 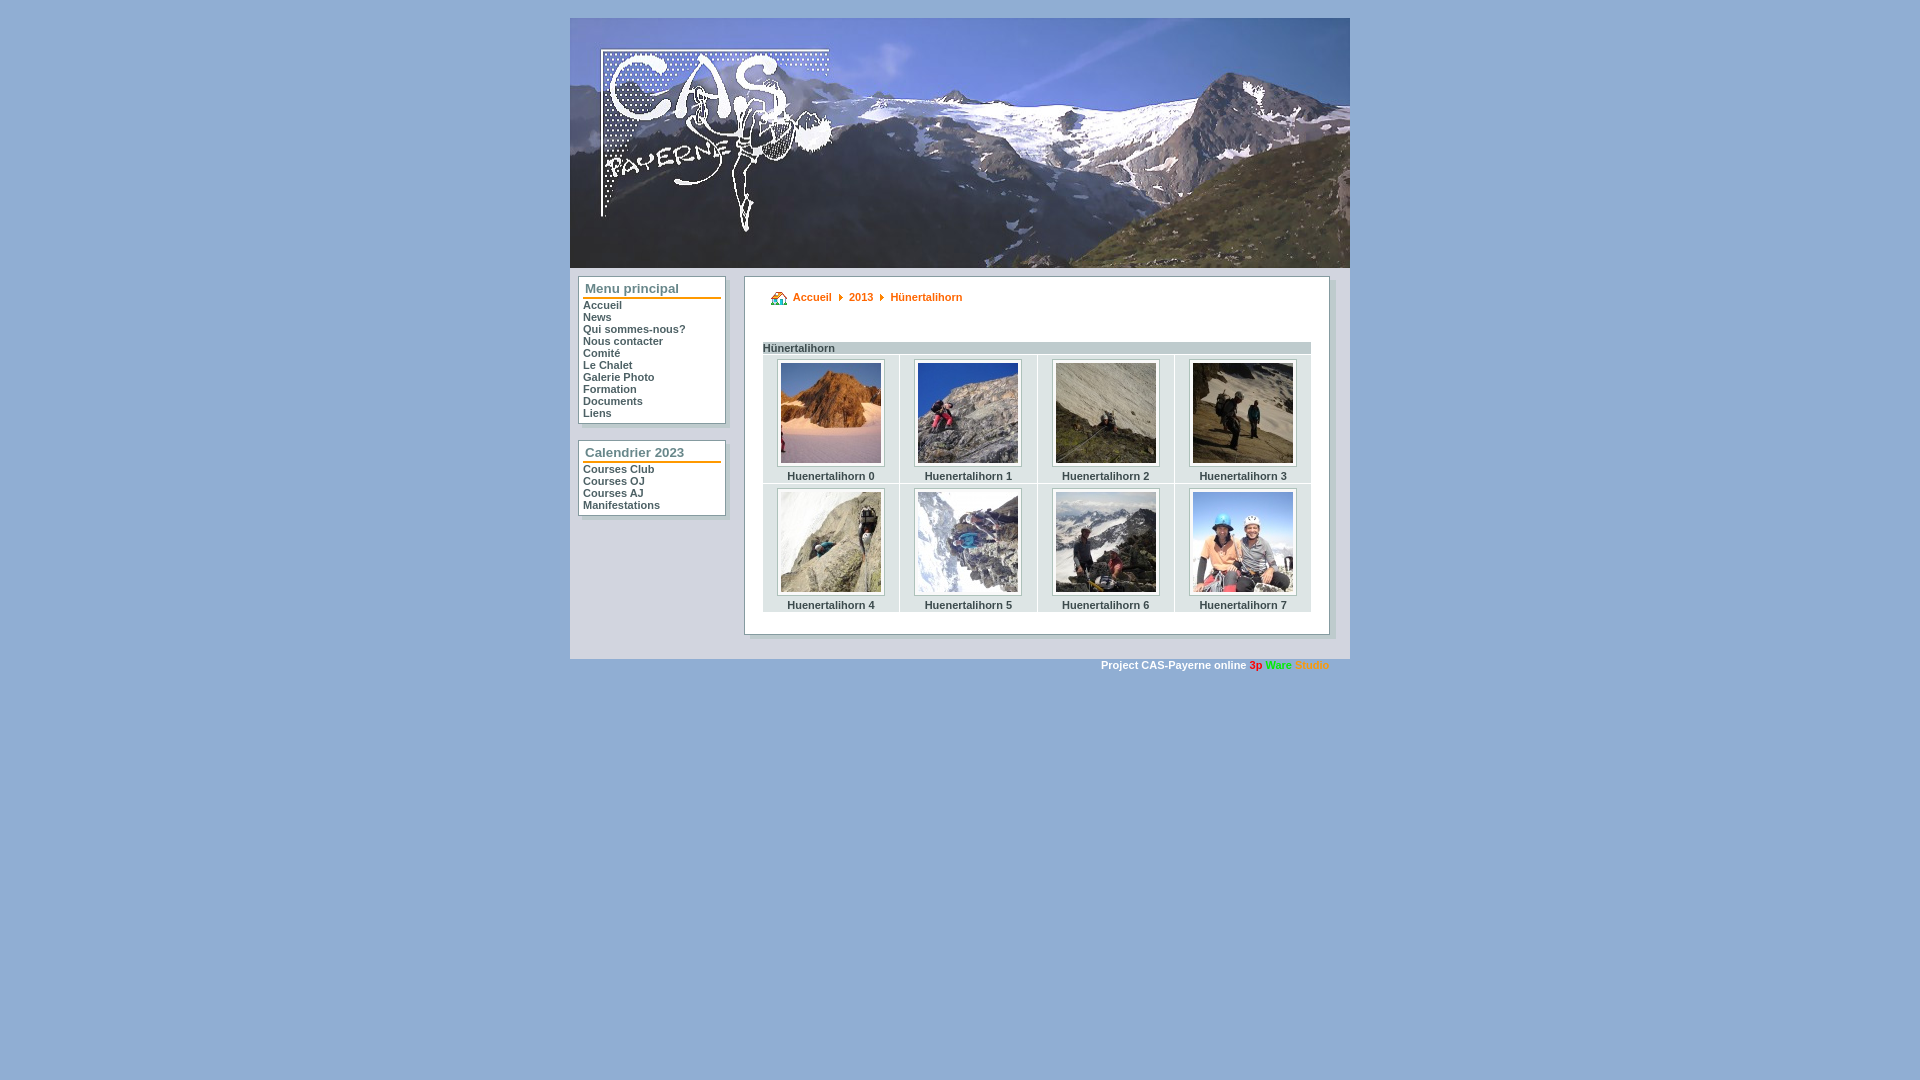 What do you see at coordinates (598, 413) in the screenshot?
I see `Liens` at bounding box center [598, 413].